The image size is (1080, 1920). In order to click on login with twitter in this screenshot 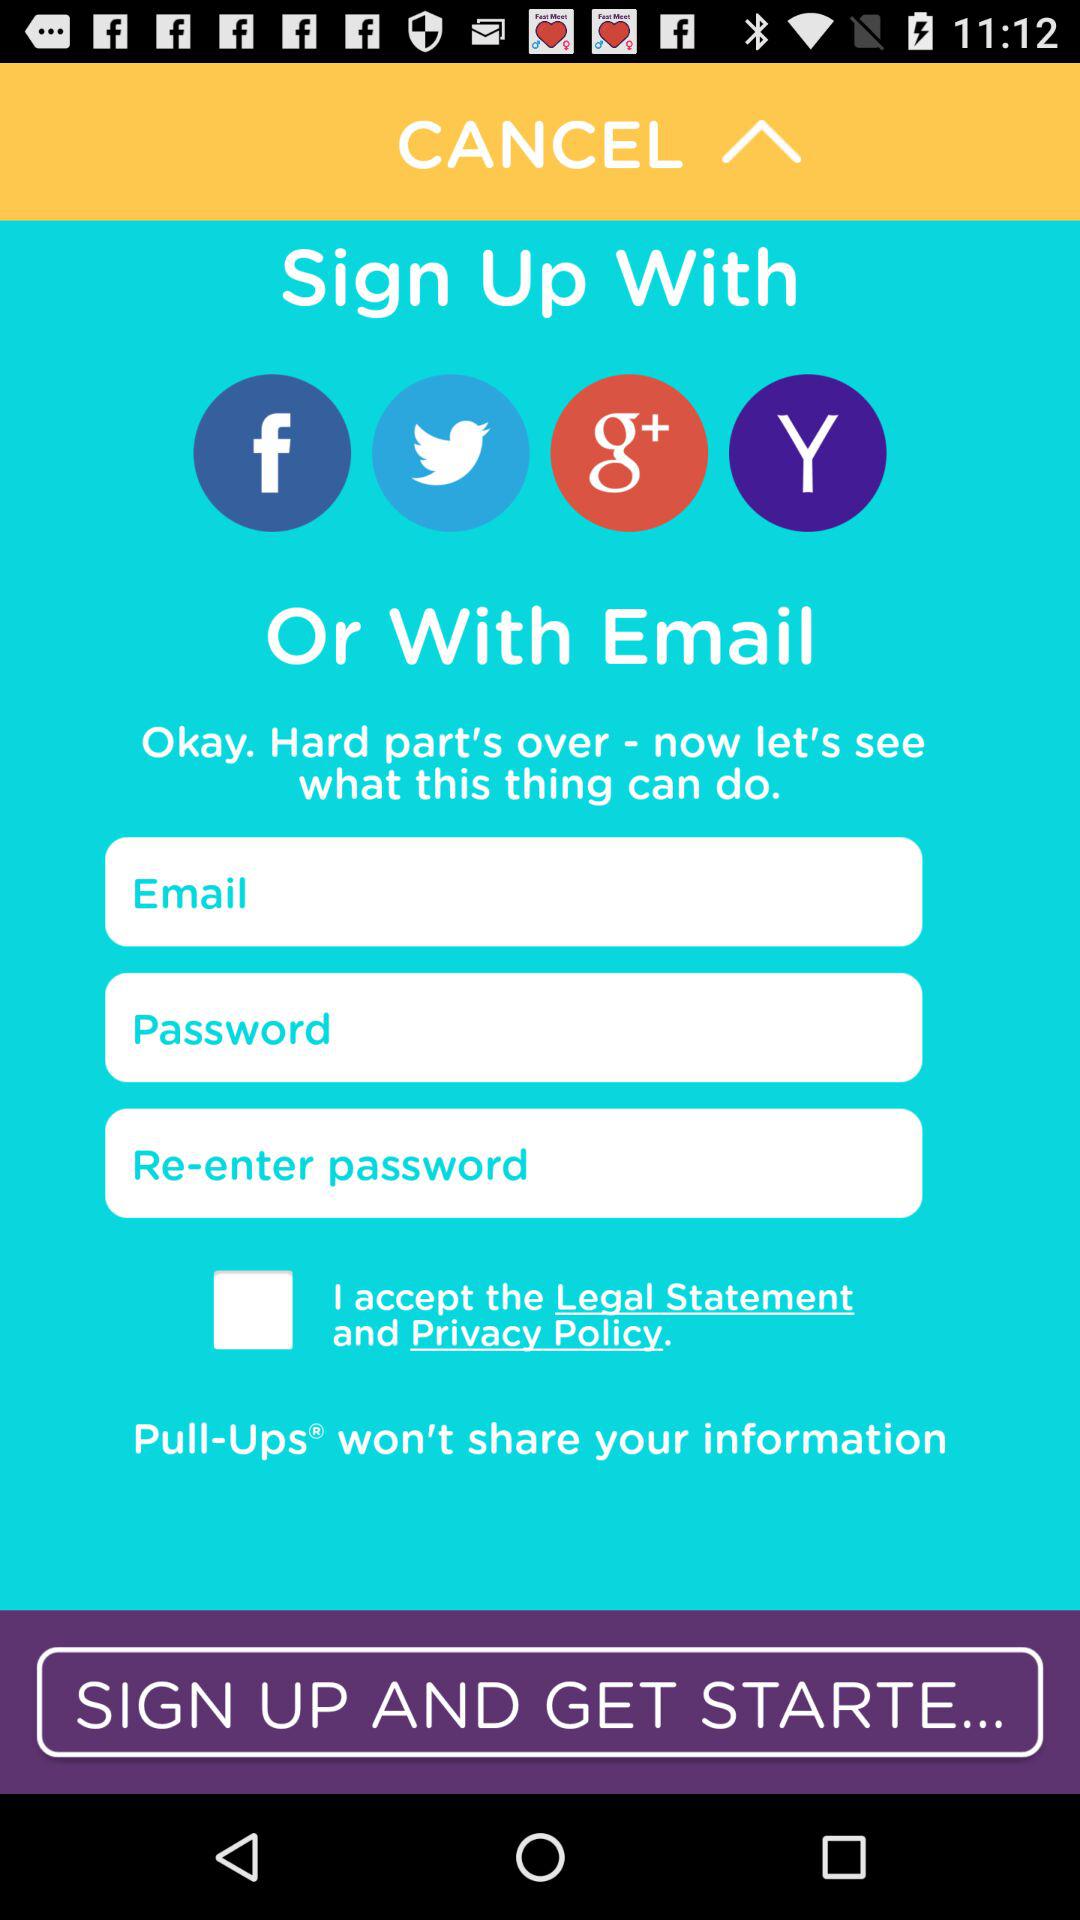, I will do `click(450, 452)`.